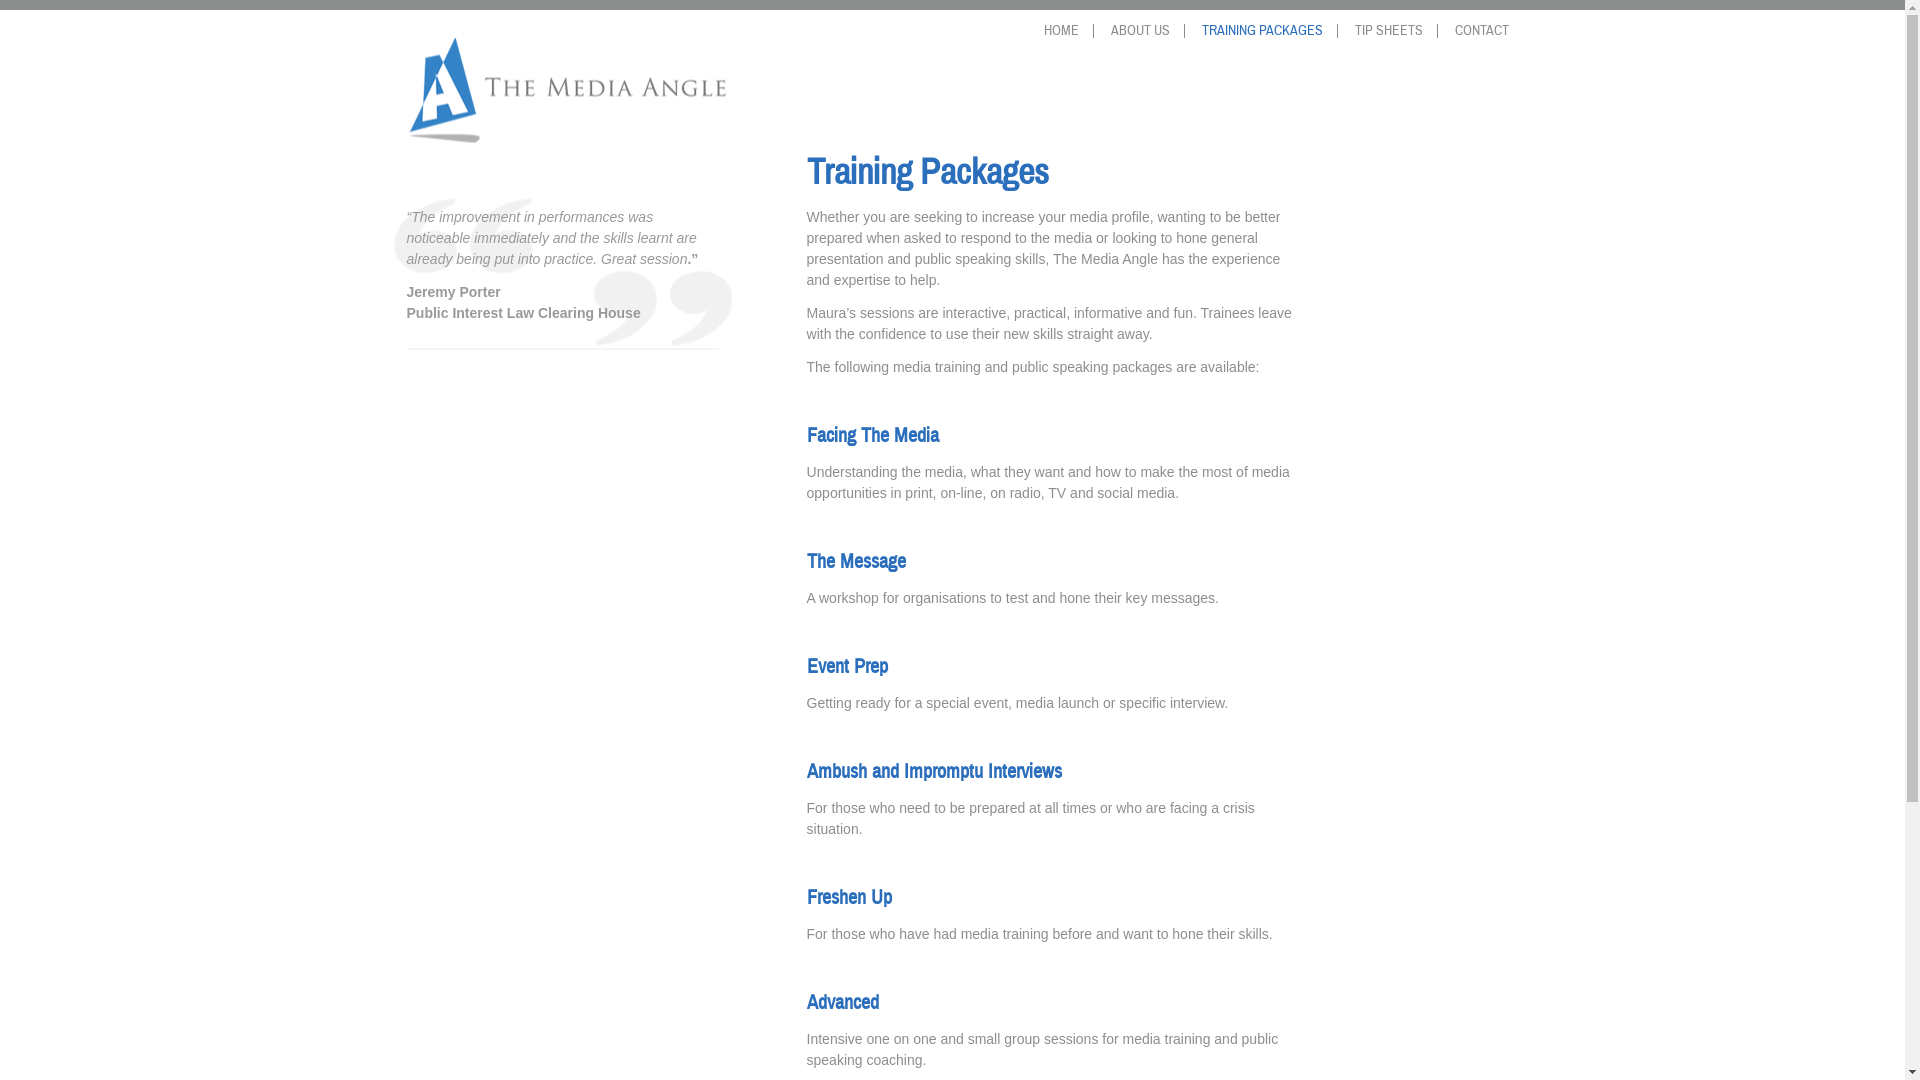  I want to click on TRAINING PACKAGES, so click(1263, 31).